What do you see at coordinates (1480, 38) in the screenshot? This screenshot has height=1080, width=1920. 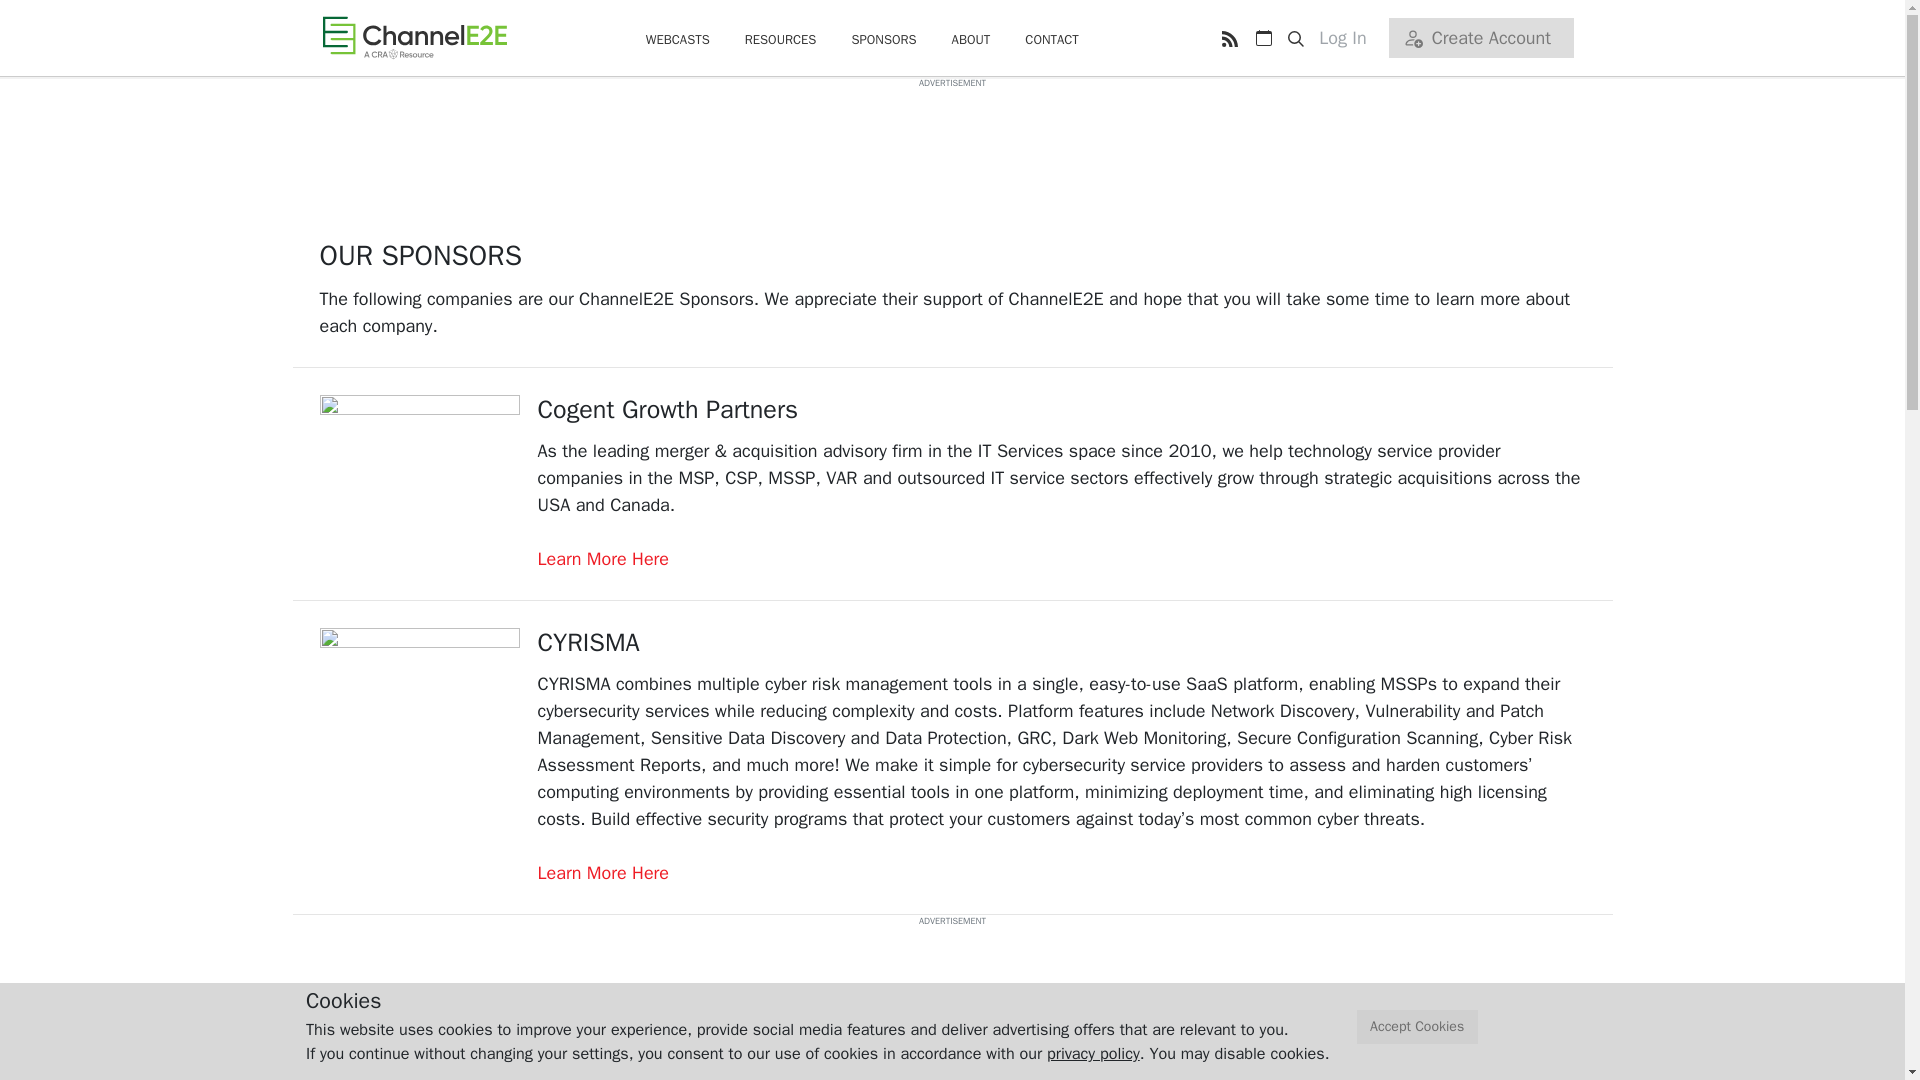 I see `Create Account` at bounding box center [1480, 38].